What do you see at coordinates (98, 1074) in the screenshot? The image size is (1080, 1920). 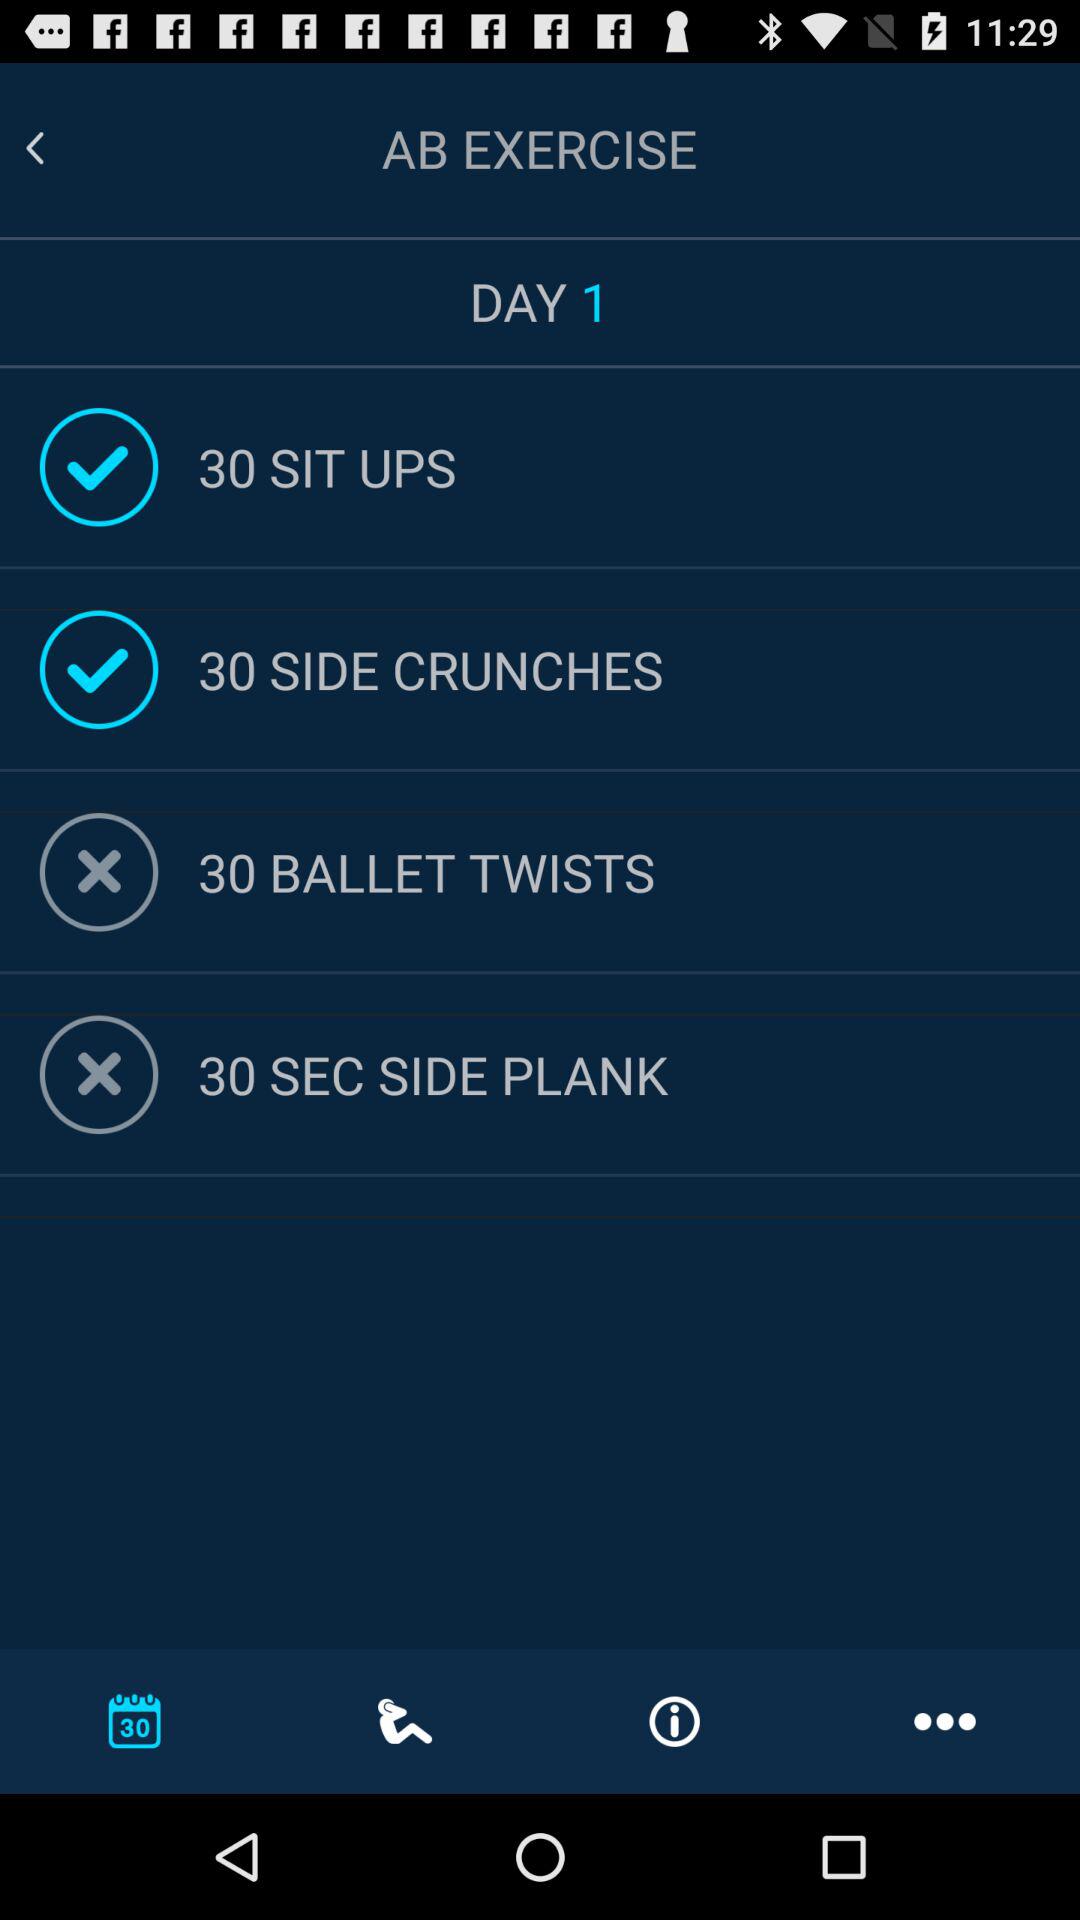 I see `click the last close button on the left side of the web page` at bounding box center [98, 1074].